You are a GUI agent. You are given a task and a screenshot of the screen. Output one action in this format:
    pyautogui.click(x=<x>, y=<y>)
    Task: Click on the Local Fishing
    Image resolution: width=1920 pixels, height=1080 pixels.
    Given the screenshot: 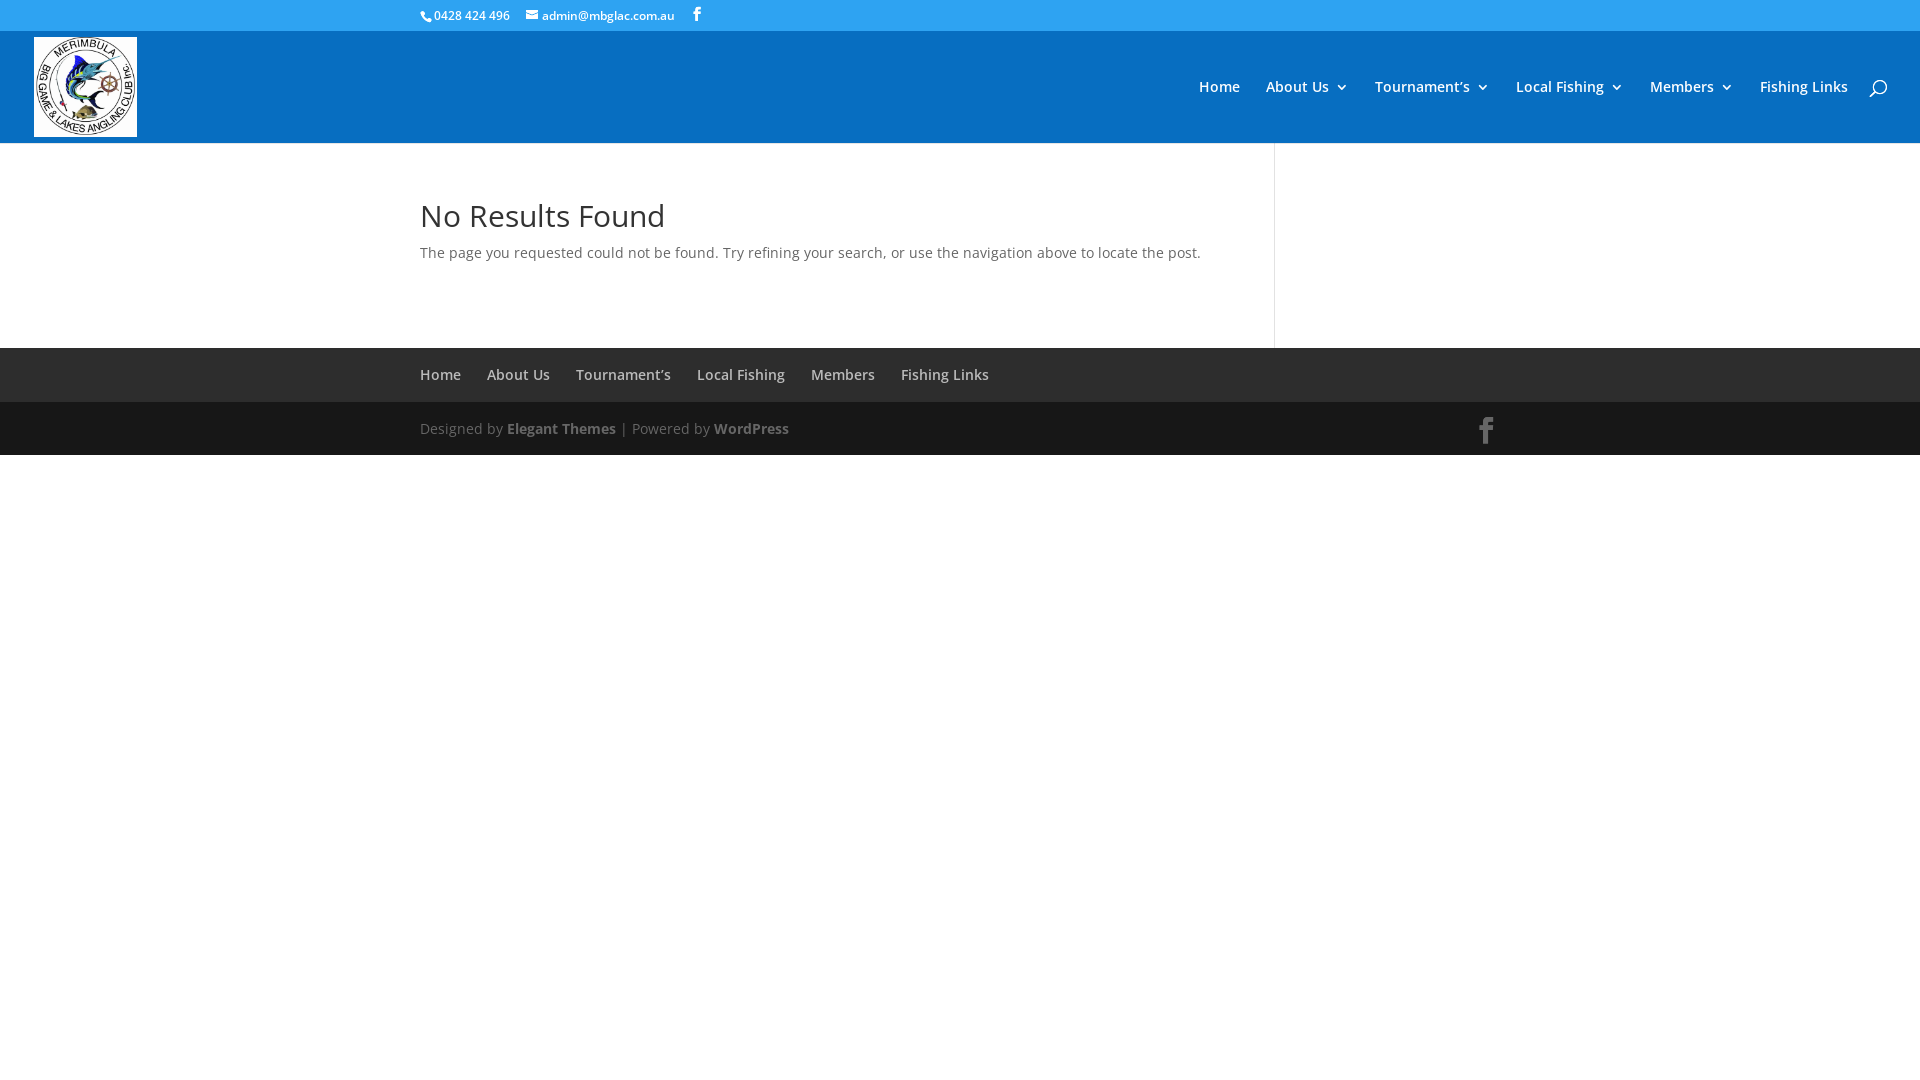 What is the action you would take?
    pyautogui.click(x=1570, y=112)
    